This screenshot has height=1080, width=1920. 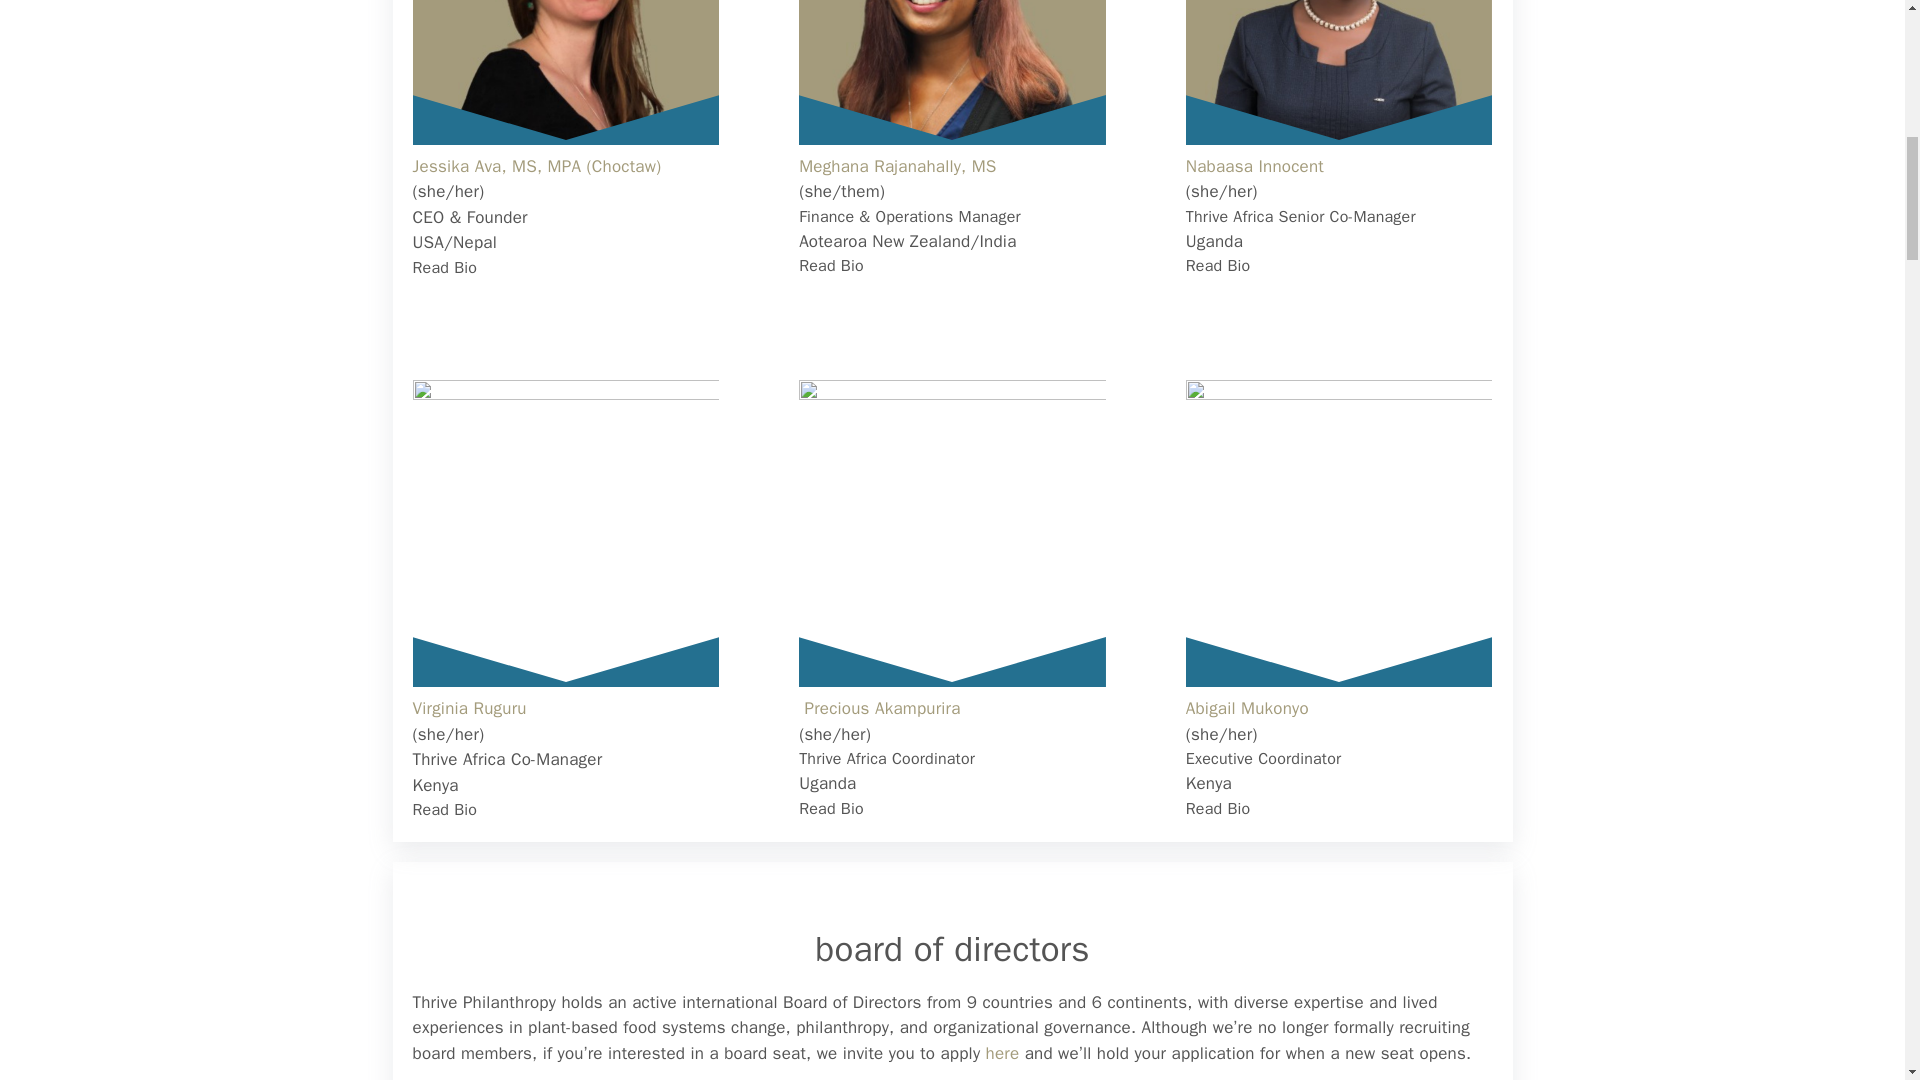 I want to click on 1, so click(x=565, y=72).